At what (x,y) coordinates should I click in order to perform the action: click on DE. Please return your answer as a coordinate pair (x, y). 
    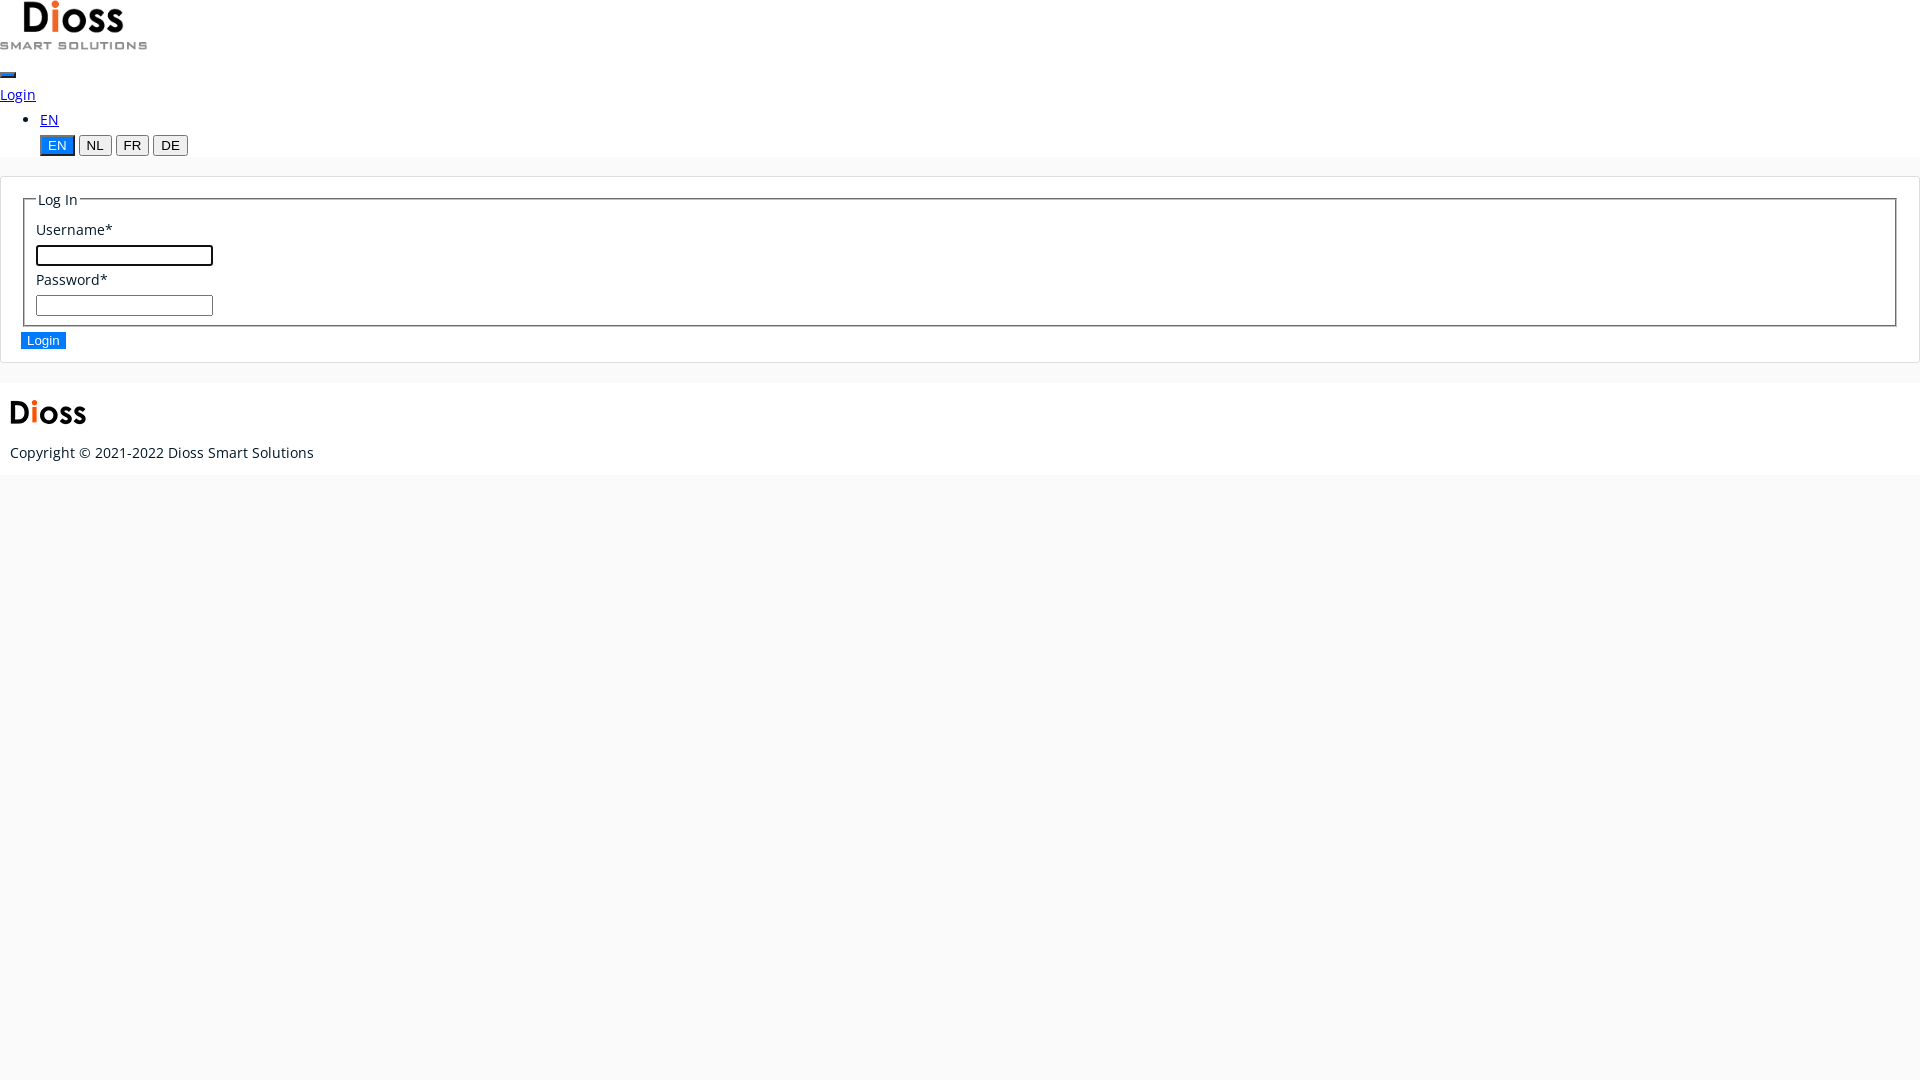
    Looking at the image, I should click on (170, 145).